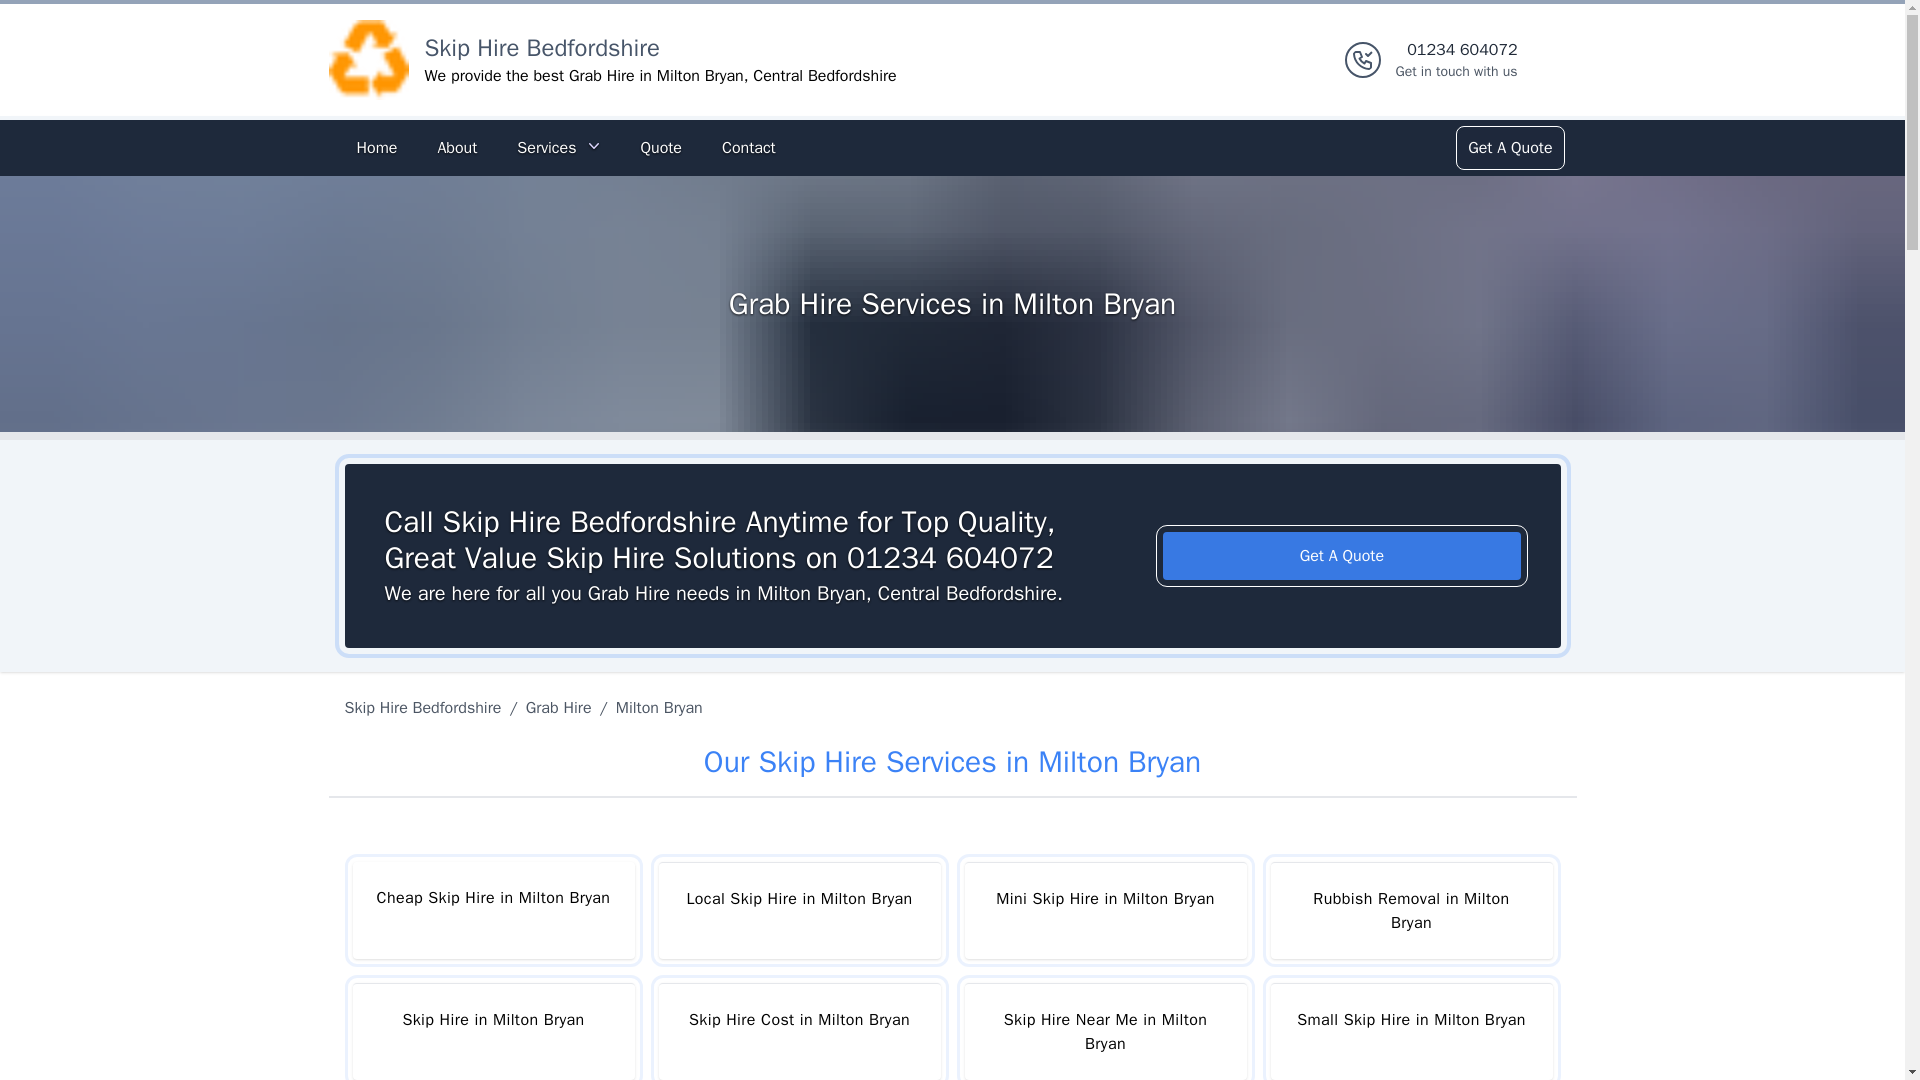 The height and width of the screenshot is (1080, 1920). What do you see at coordinates (1410, 910) in the screenshot?
I see `Rubbish Removal in Milton Bryan` at bounding box center [1410, 910].